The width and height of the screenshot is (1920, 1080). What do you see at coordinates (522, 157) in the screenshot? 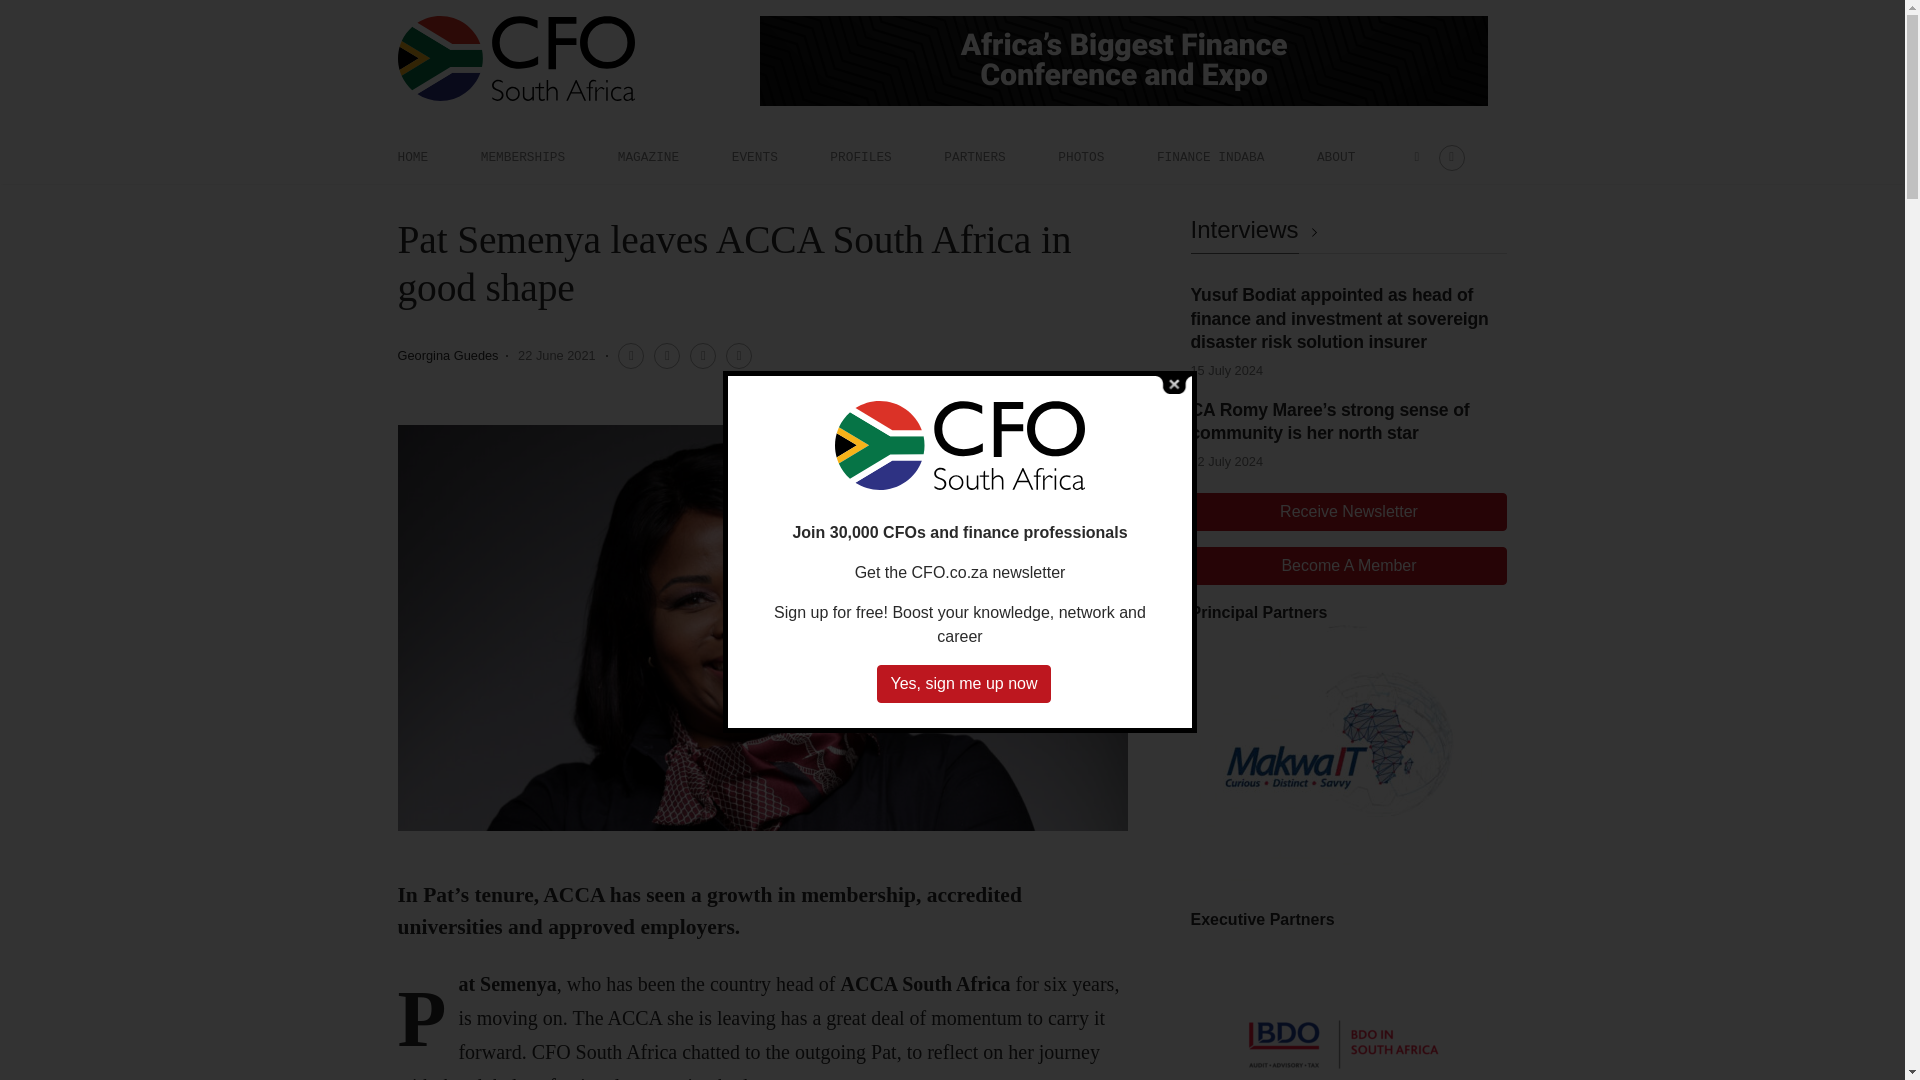
I see `MEMBERSHIPS` at bounding box center [522, 157].